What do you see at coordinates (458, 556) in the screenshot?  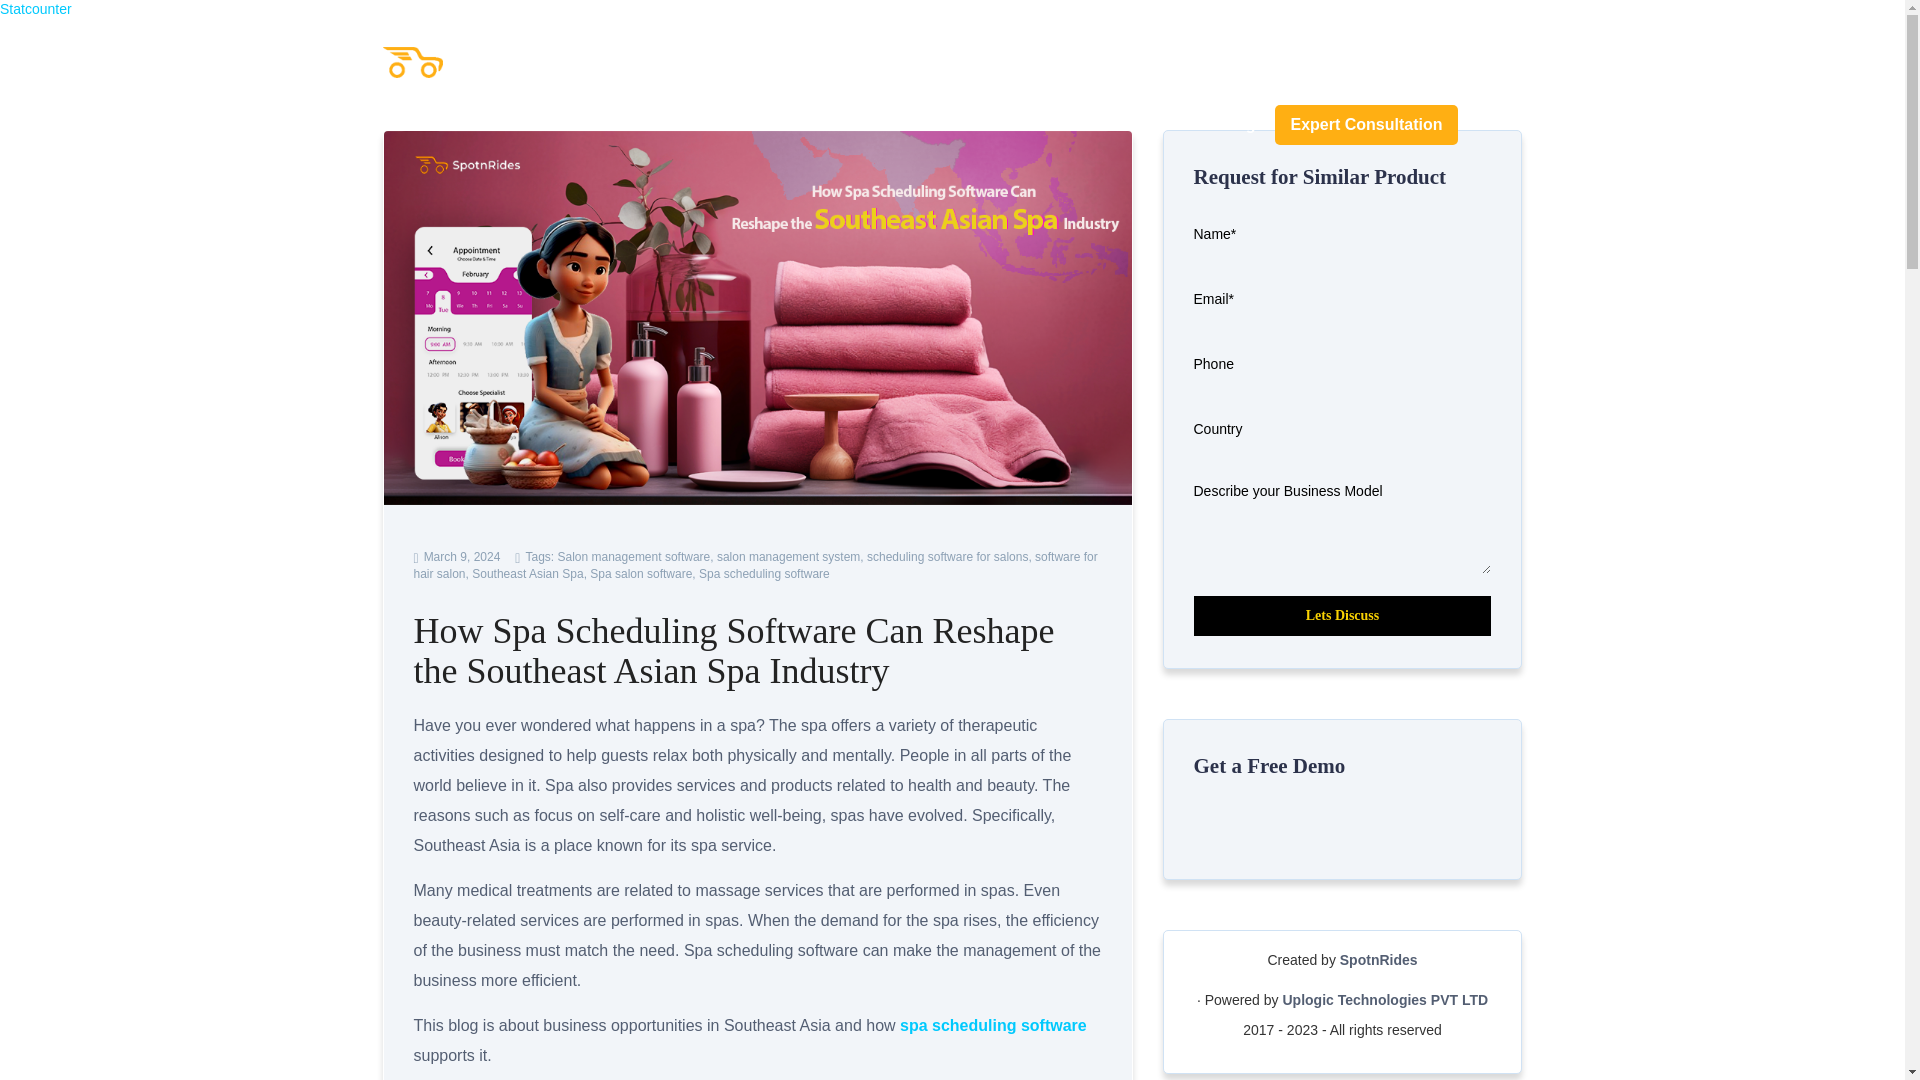 I see `March 9, 2024` at bounding box center [458, 556].